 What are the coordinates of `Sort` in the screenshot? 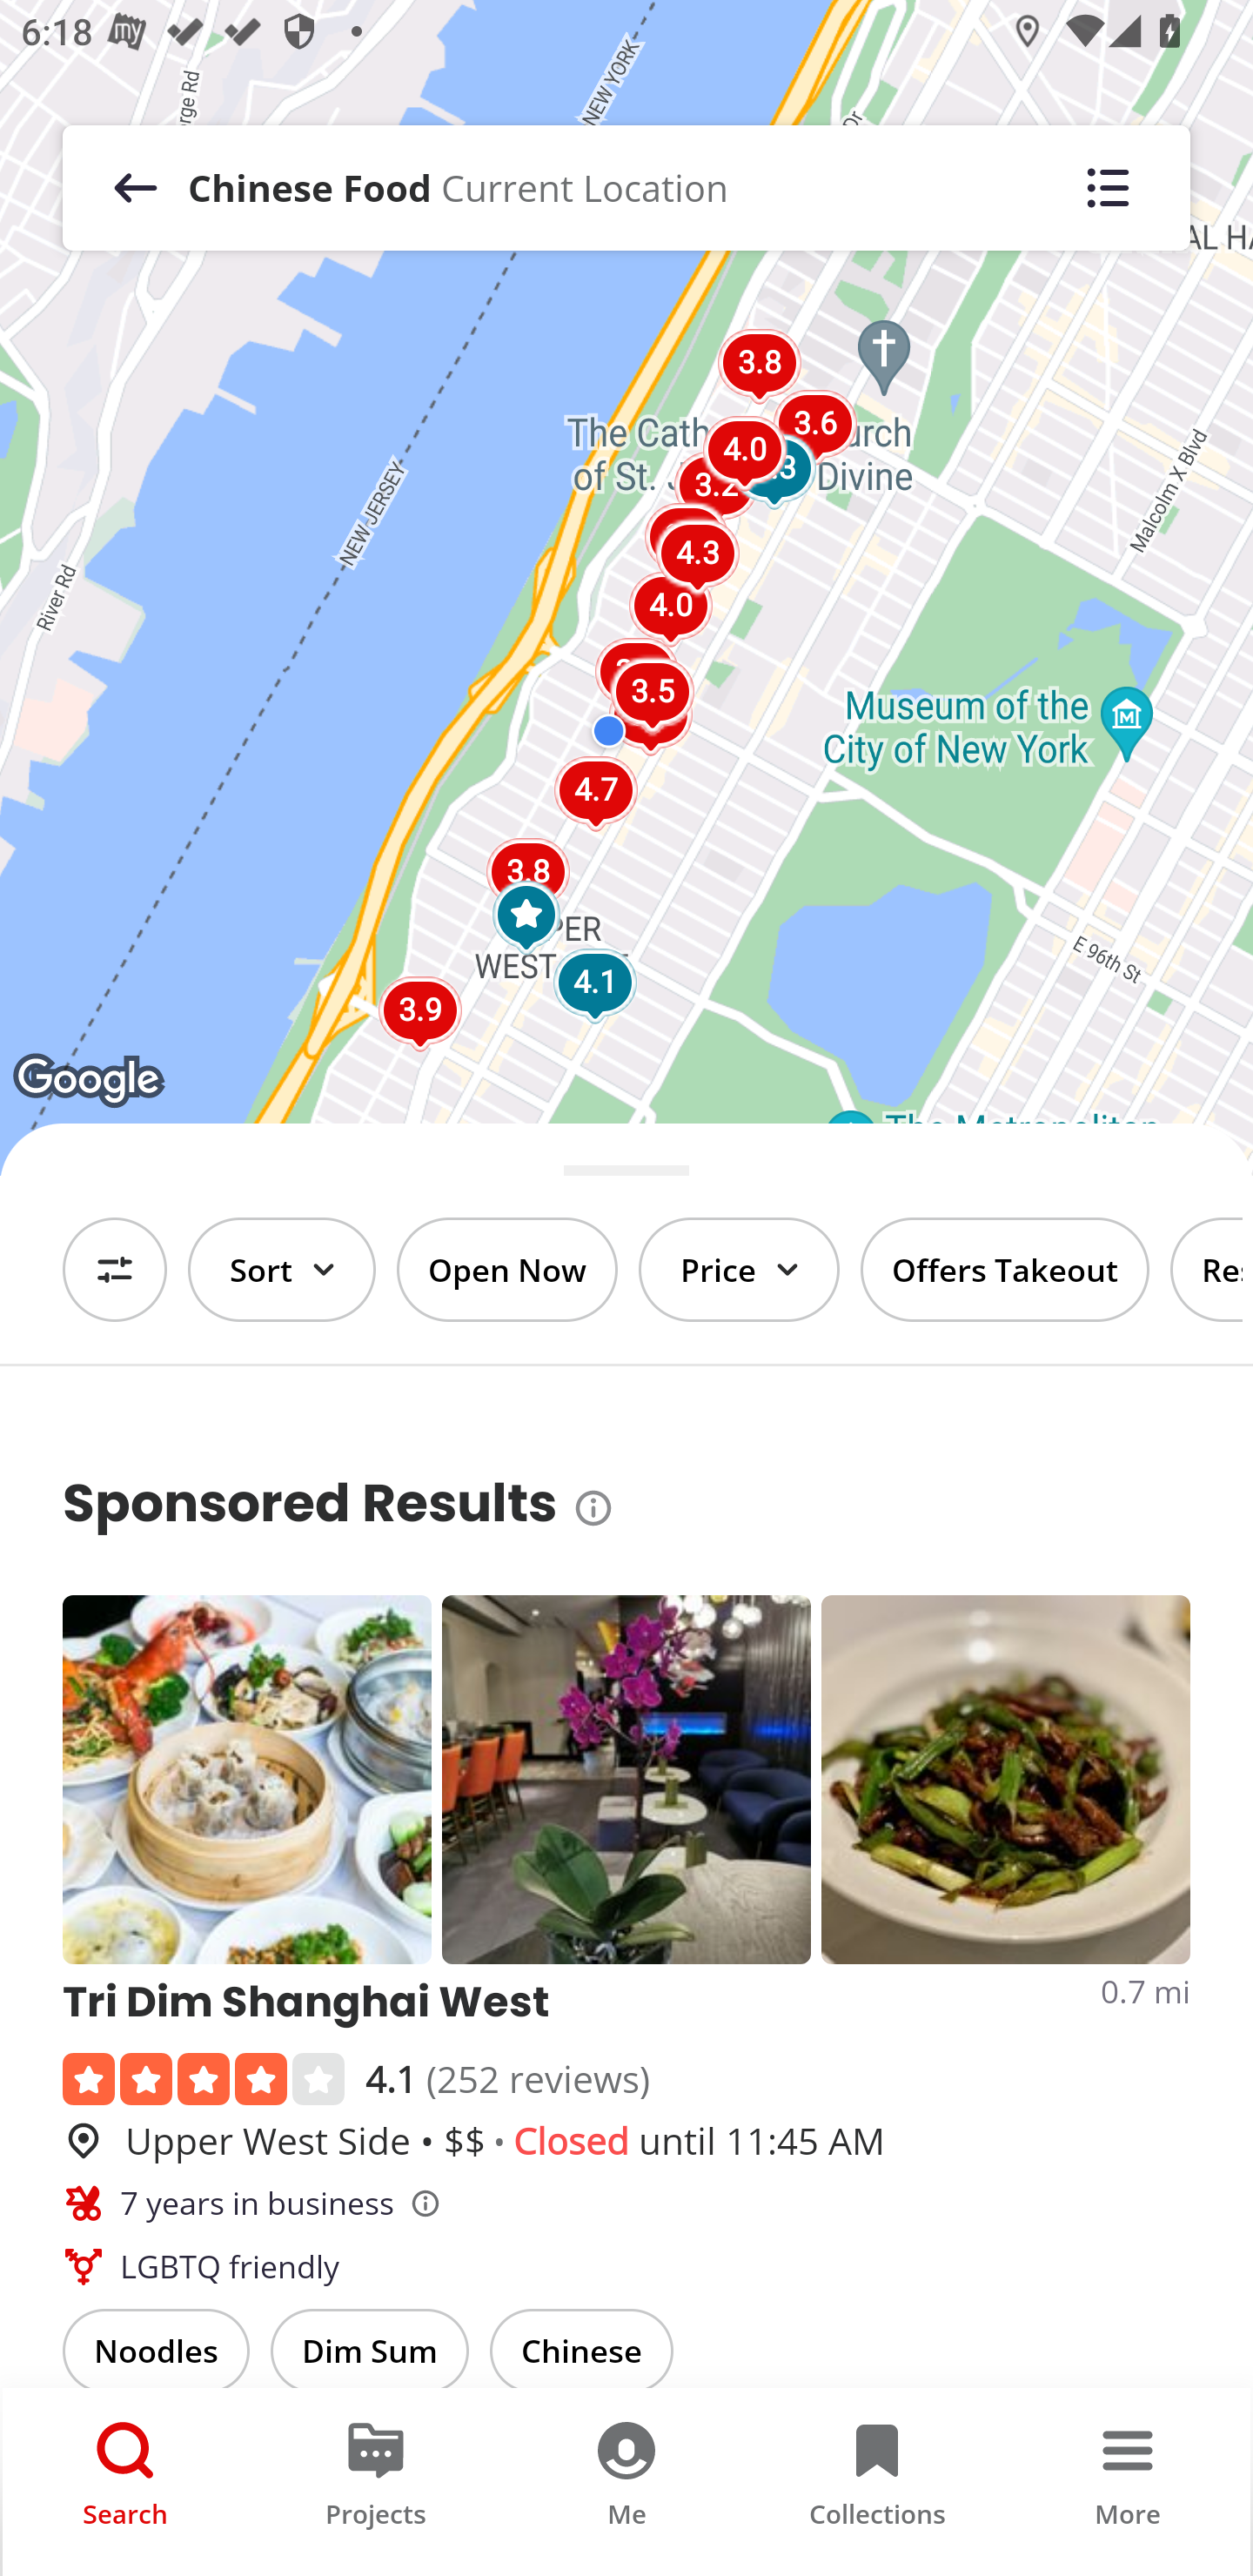 It's located at (282, 1270).